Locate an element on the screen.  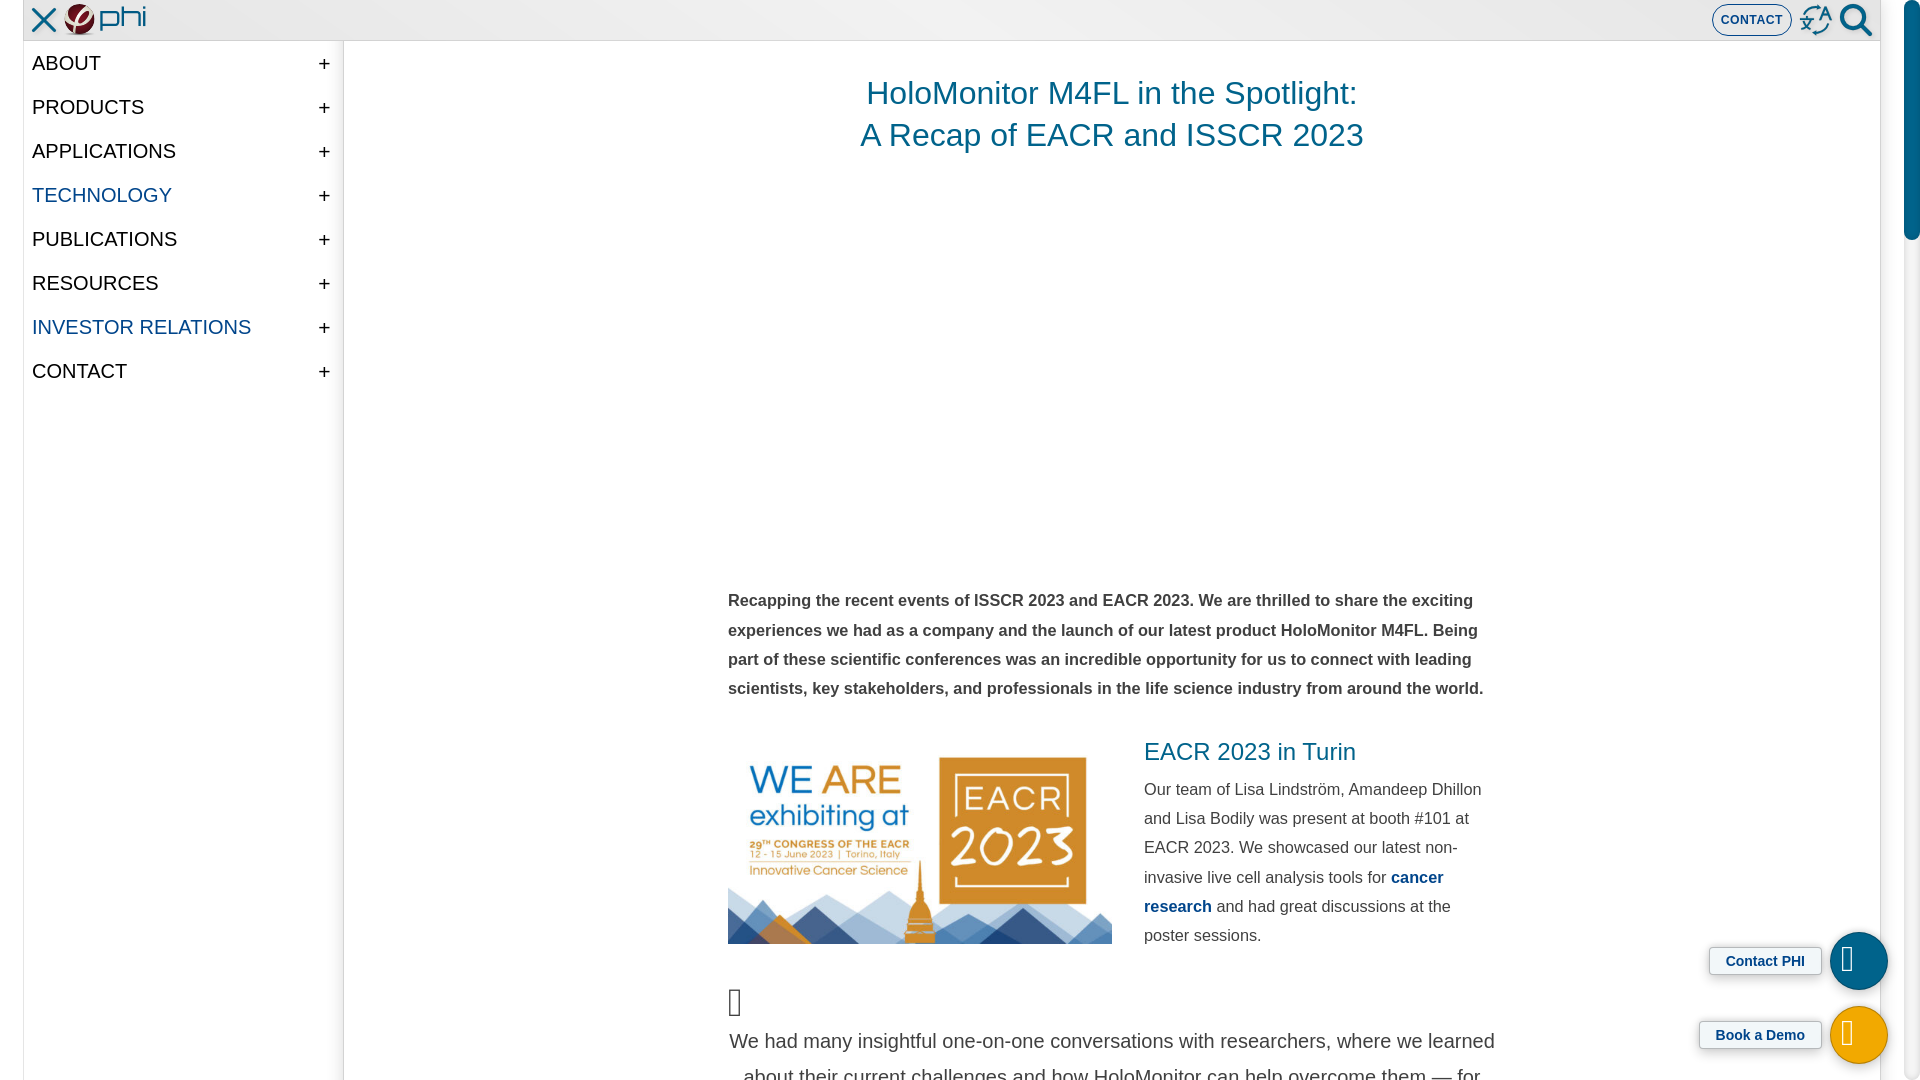
Contact PHI is located at coordinates (1765, 961).